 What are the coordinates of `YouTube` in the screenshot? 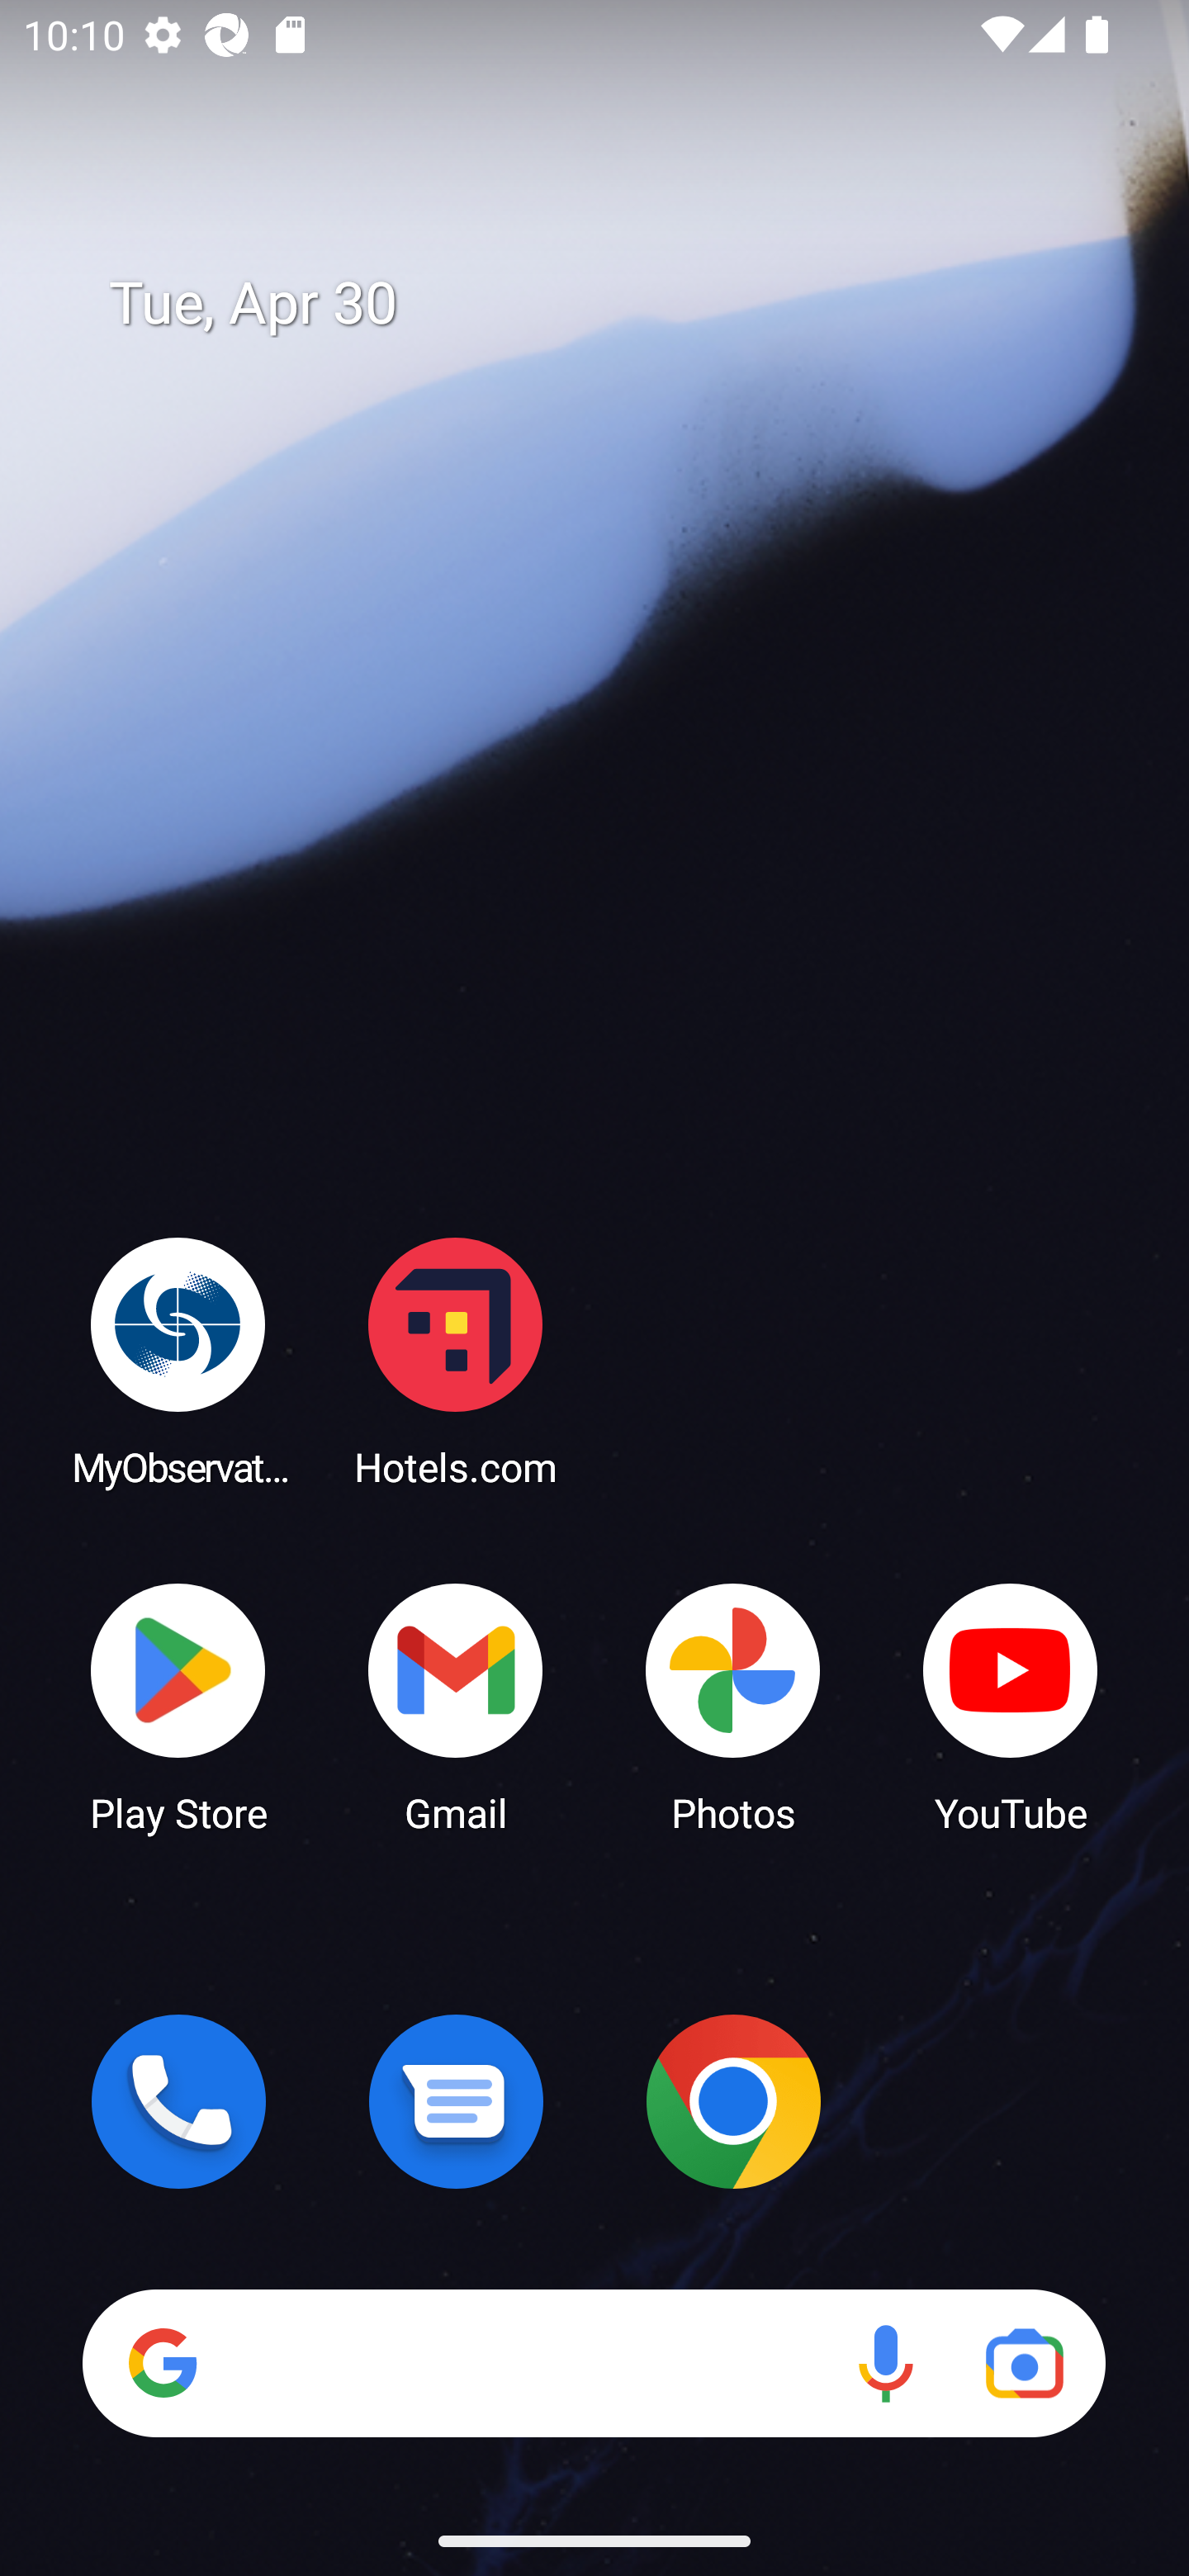 It's located at (1011, 1706).